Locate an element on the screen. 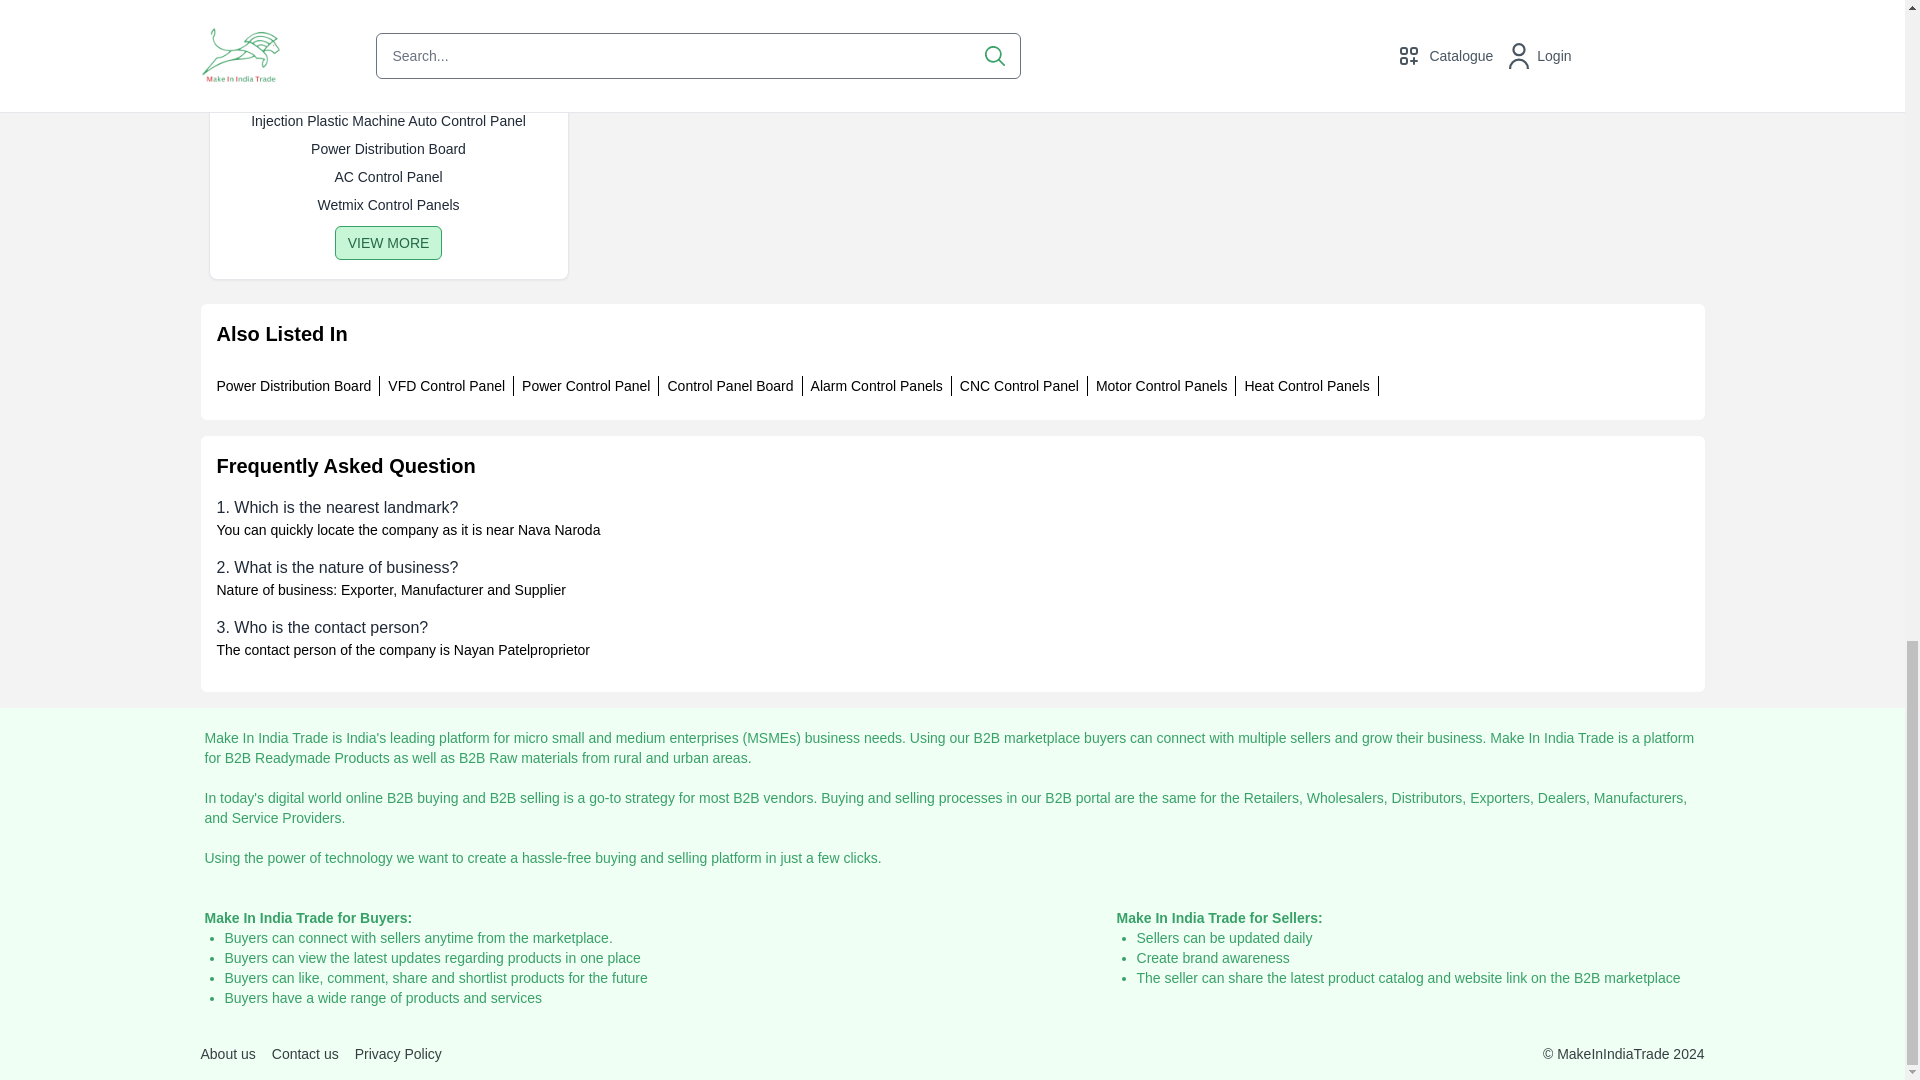 This screenshot has height=1080, width=1920. VIEW MORE is located at coordinates (388, 242).